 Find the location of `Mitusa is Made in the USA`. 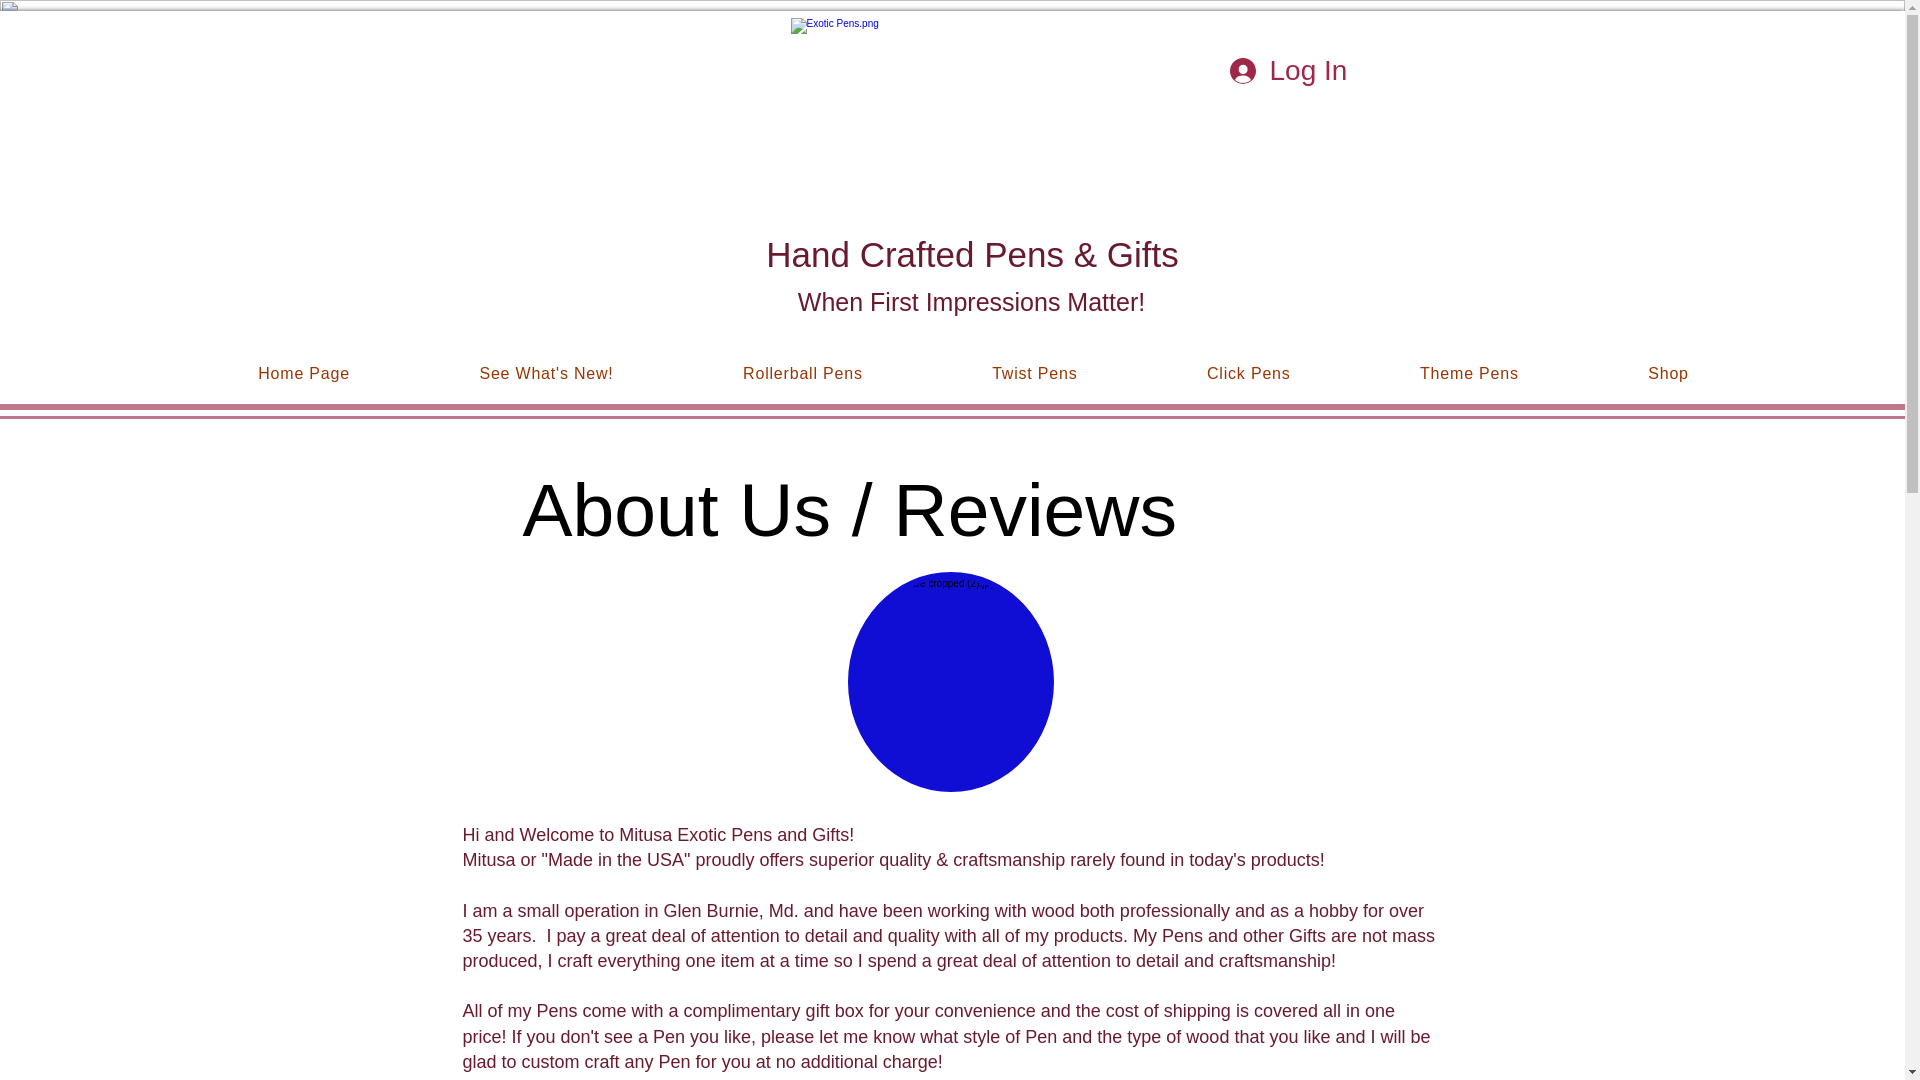

Mitusa is Made in the USA is located at coordinates (971, 139).